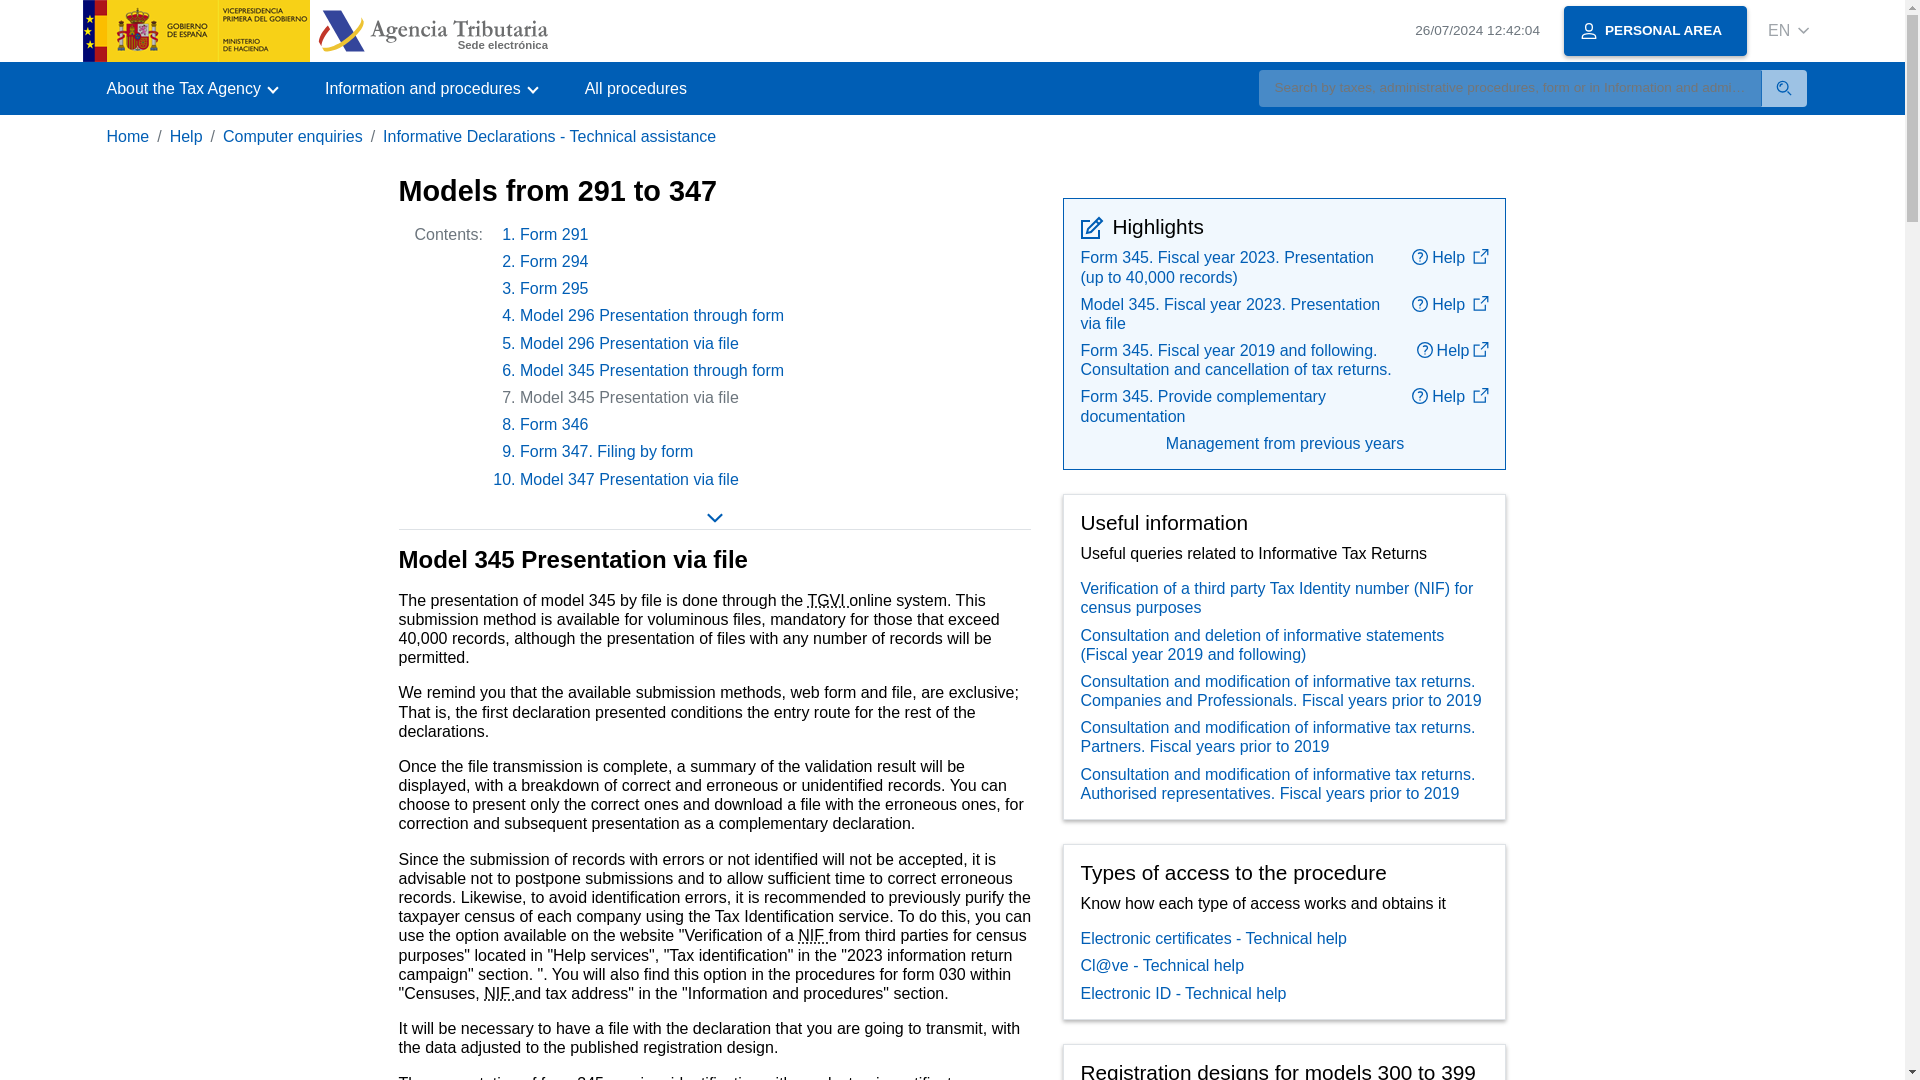  I want to click on Model 296 Presentation through form, so click(652, 315).